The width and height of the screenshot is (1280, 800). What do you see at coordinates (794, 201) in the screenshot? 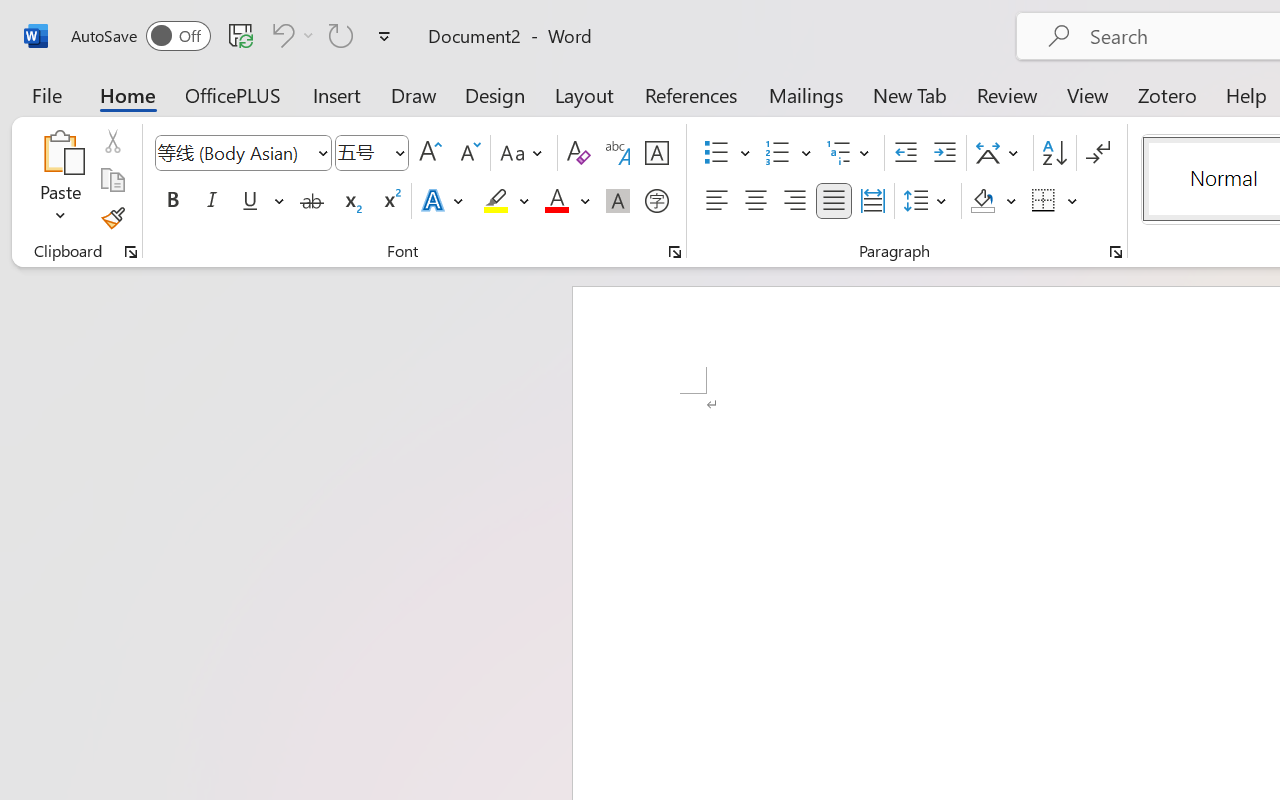
I see `Align Right` at bounding box center [794, 201].